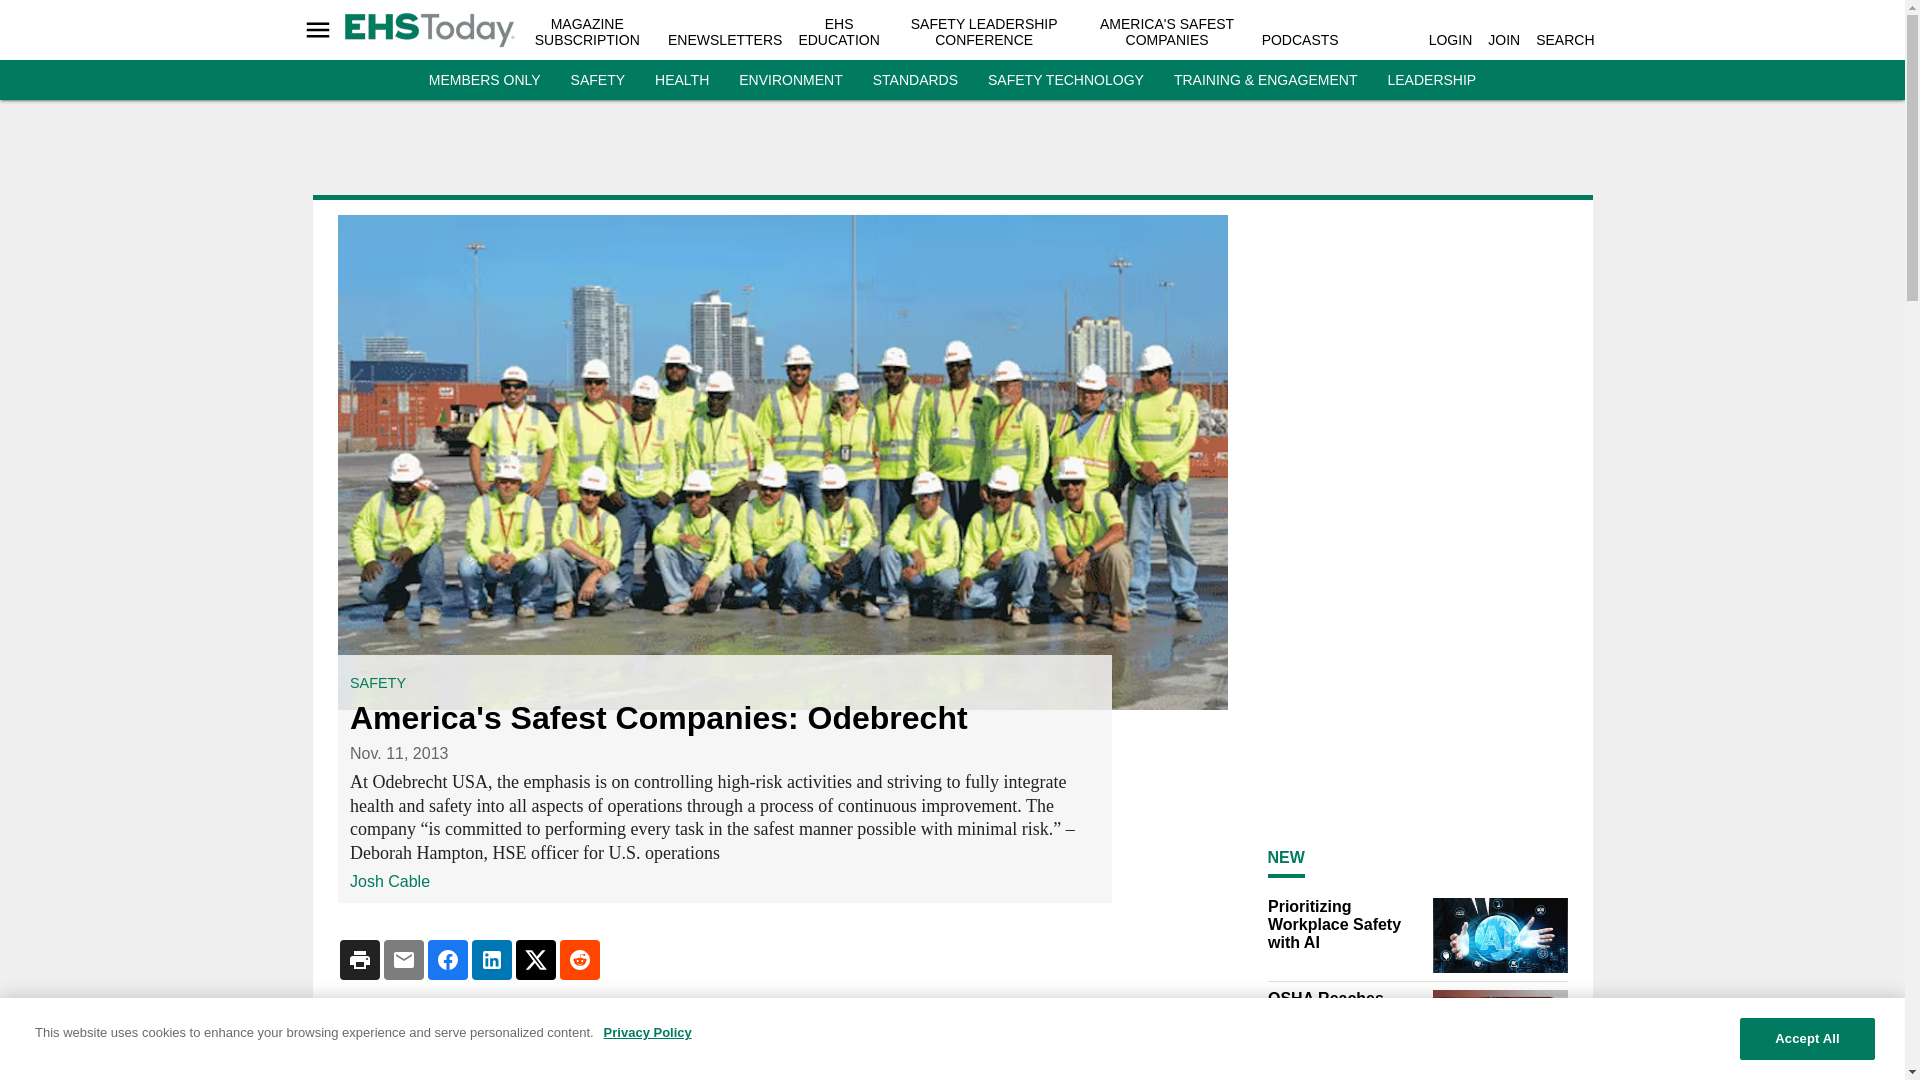 The image size is (1920, 1080). What do you see at coordinates (724, 40) in the screenshot?
I see `ENEWSLETTERS` at bounding box center [724, 40].